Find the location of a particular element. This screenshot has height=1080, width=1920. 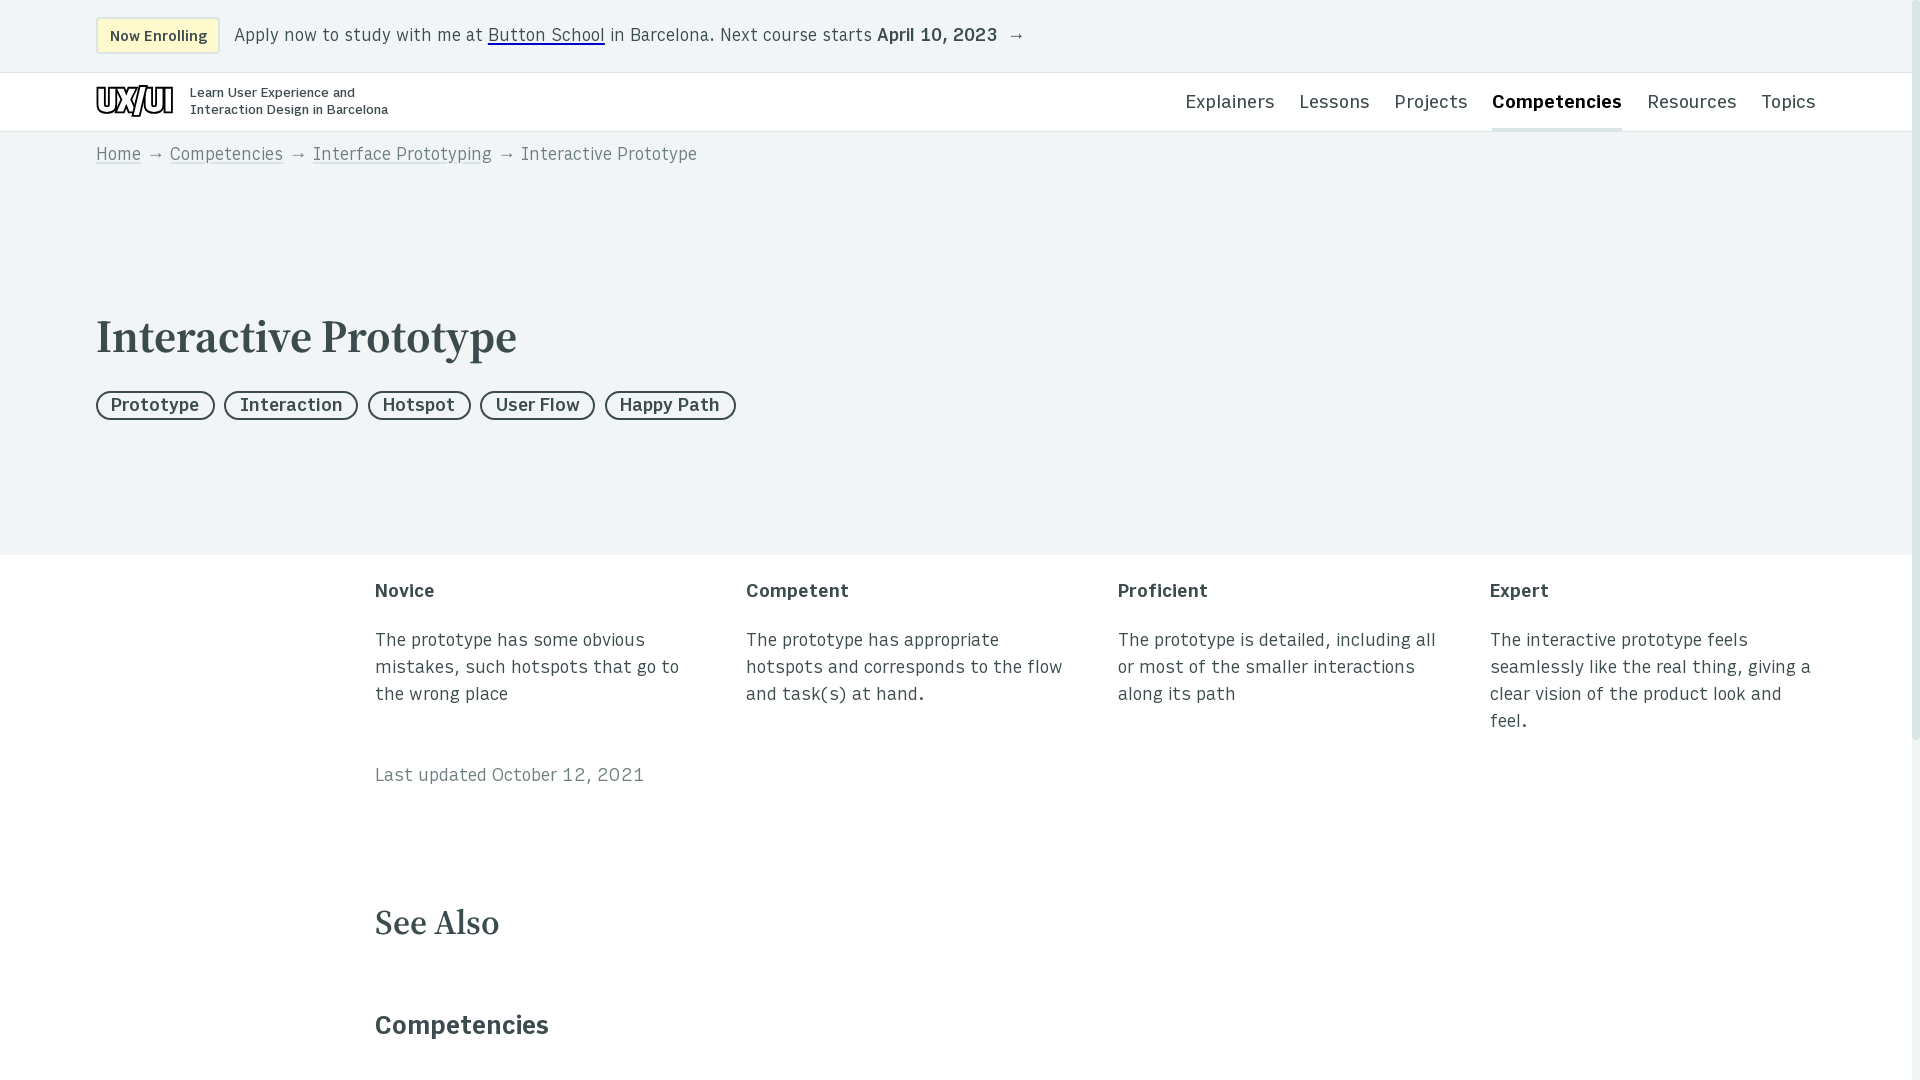

Competencies is located at coordinates (1557, 102).